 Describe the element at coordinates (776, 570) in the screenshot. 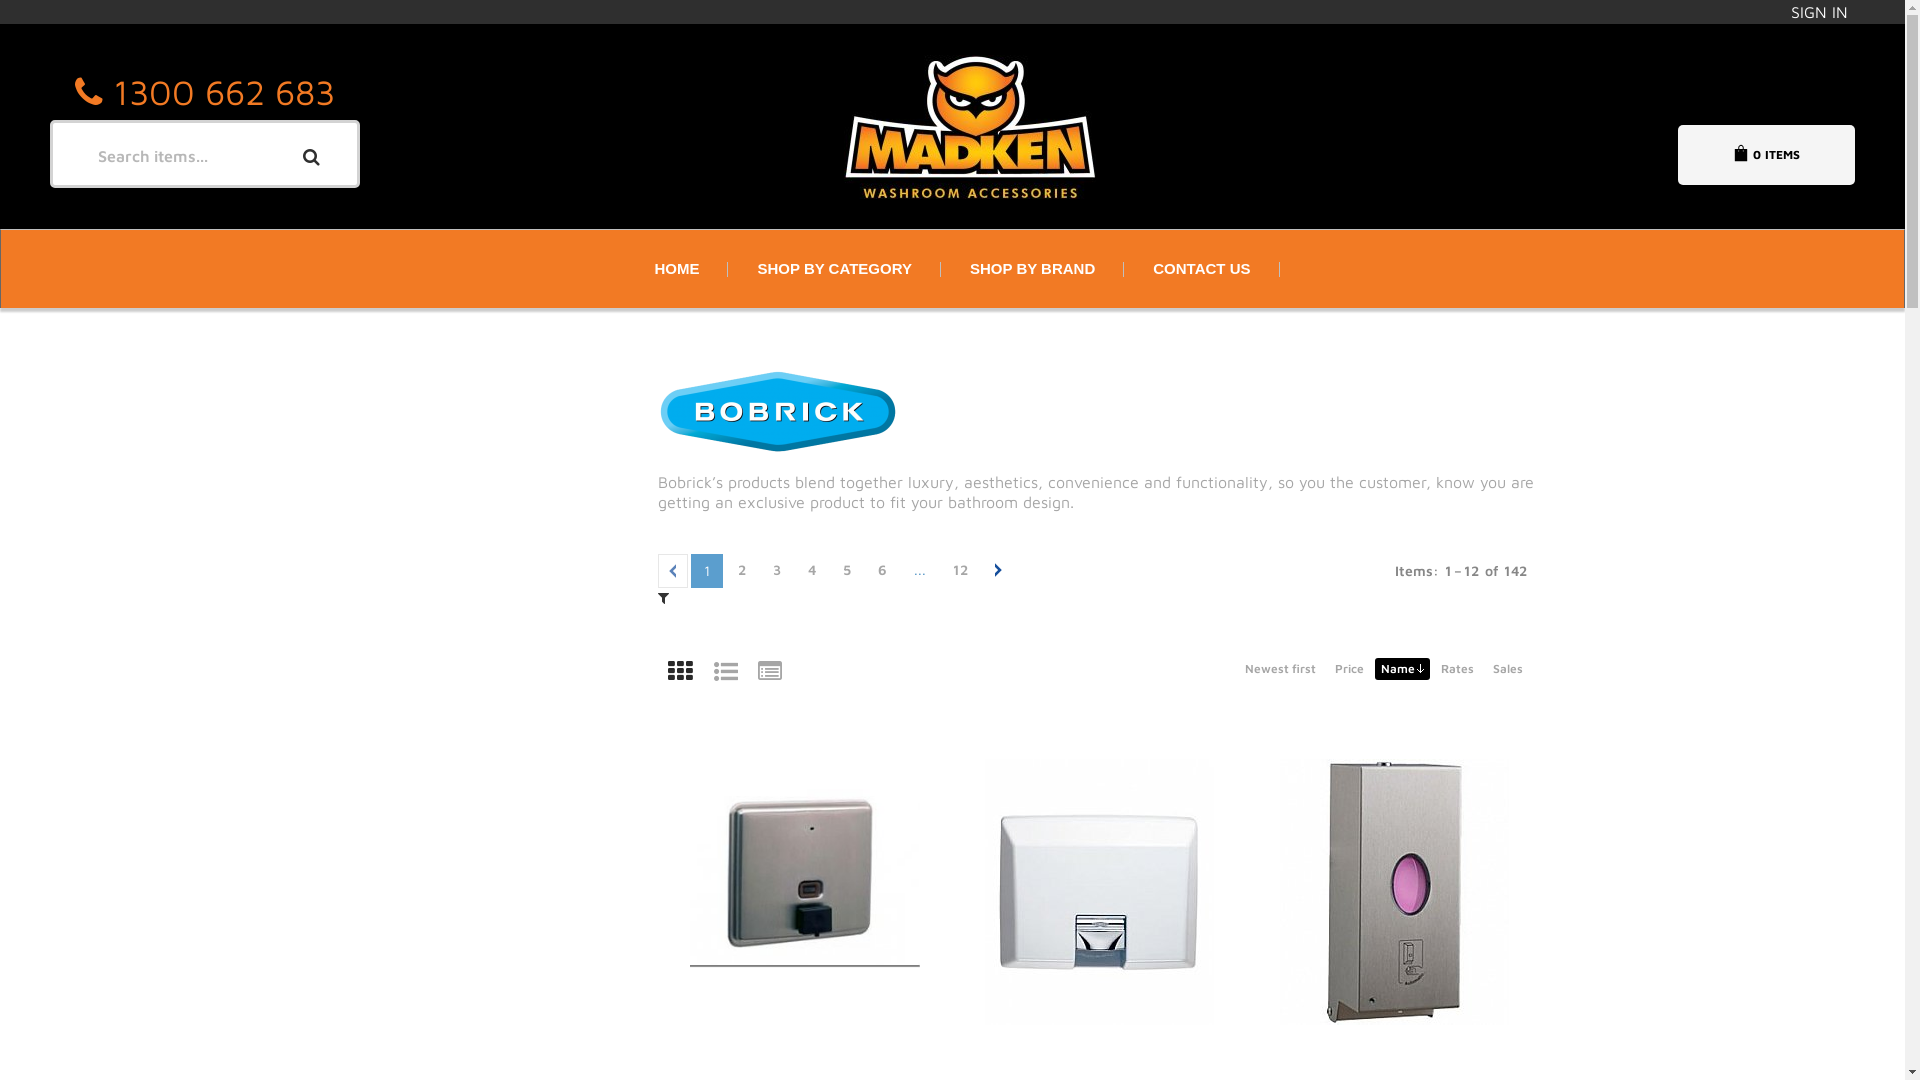

I see `3` at that location.